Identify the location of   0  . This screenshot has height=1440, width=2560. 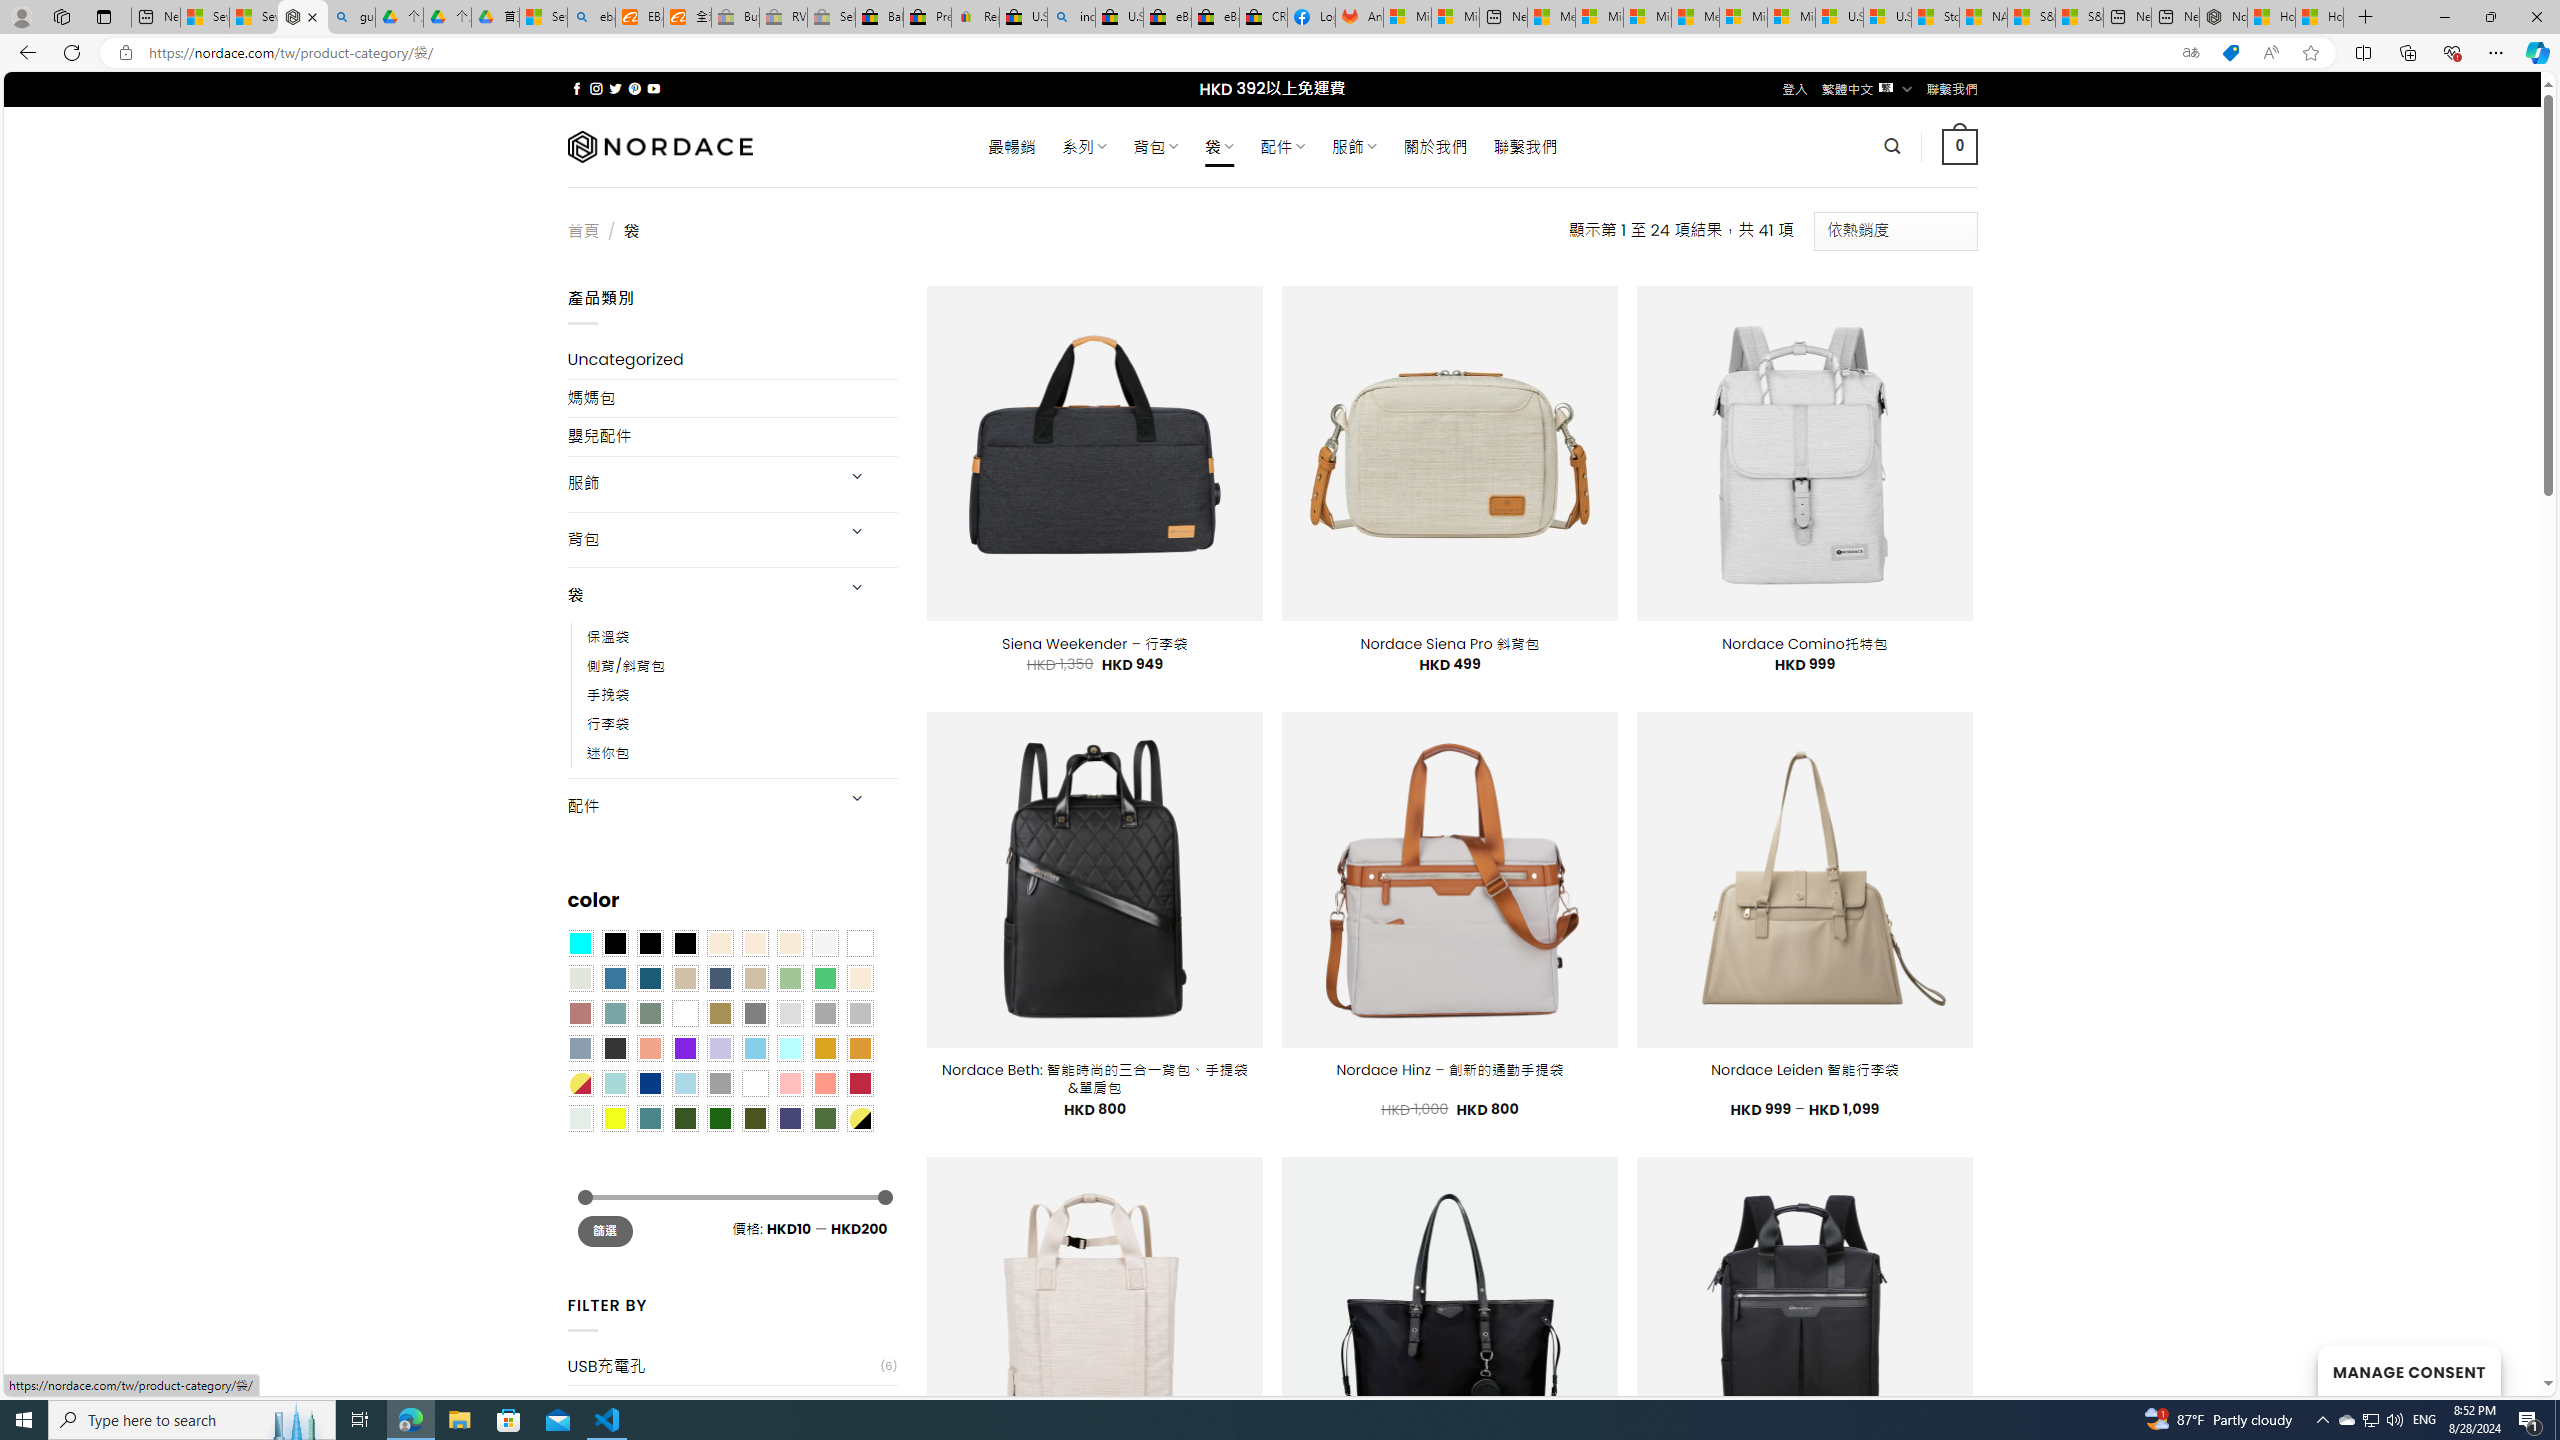
(1960, 146).